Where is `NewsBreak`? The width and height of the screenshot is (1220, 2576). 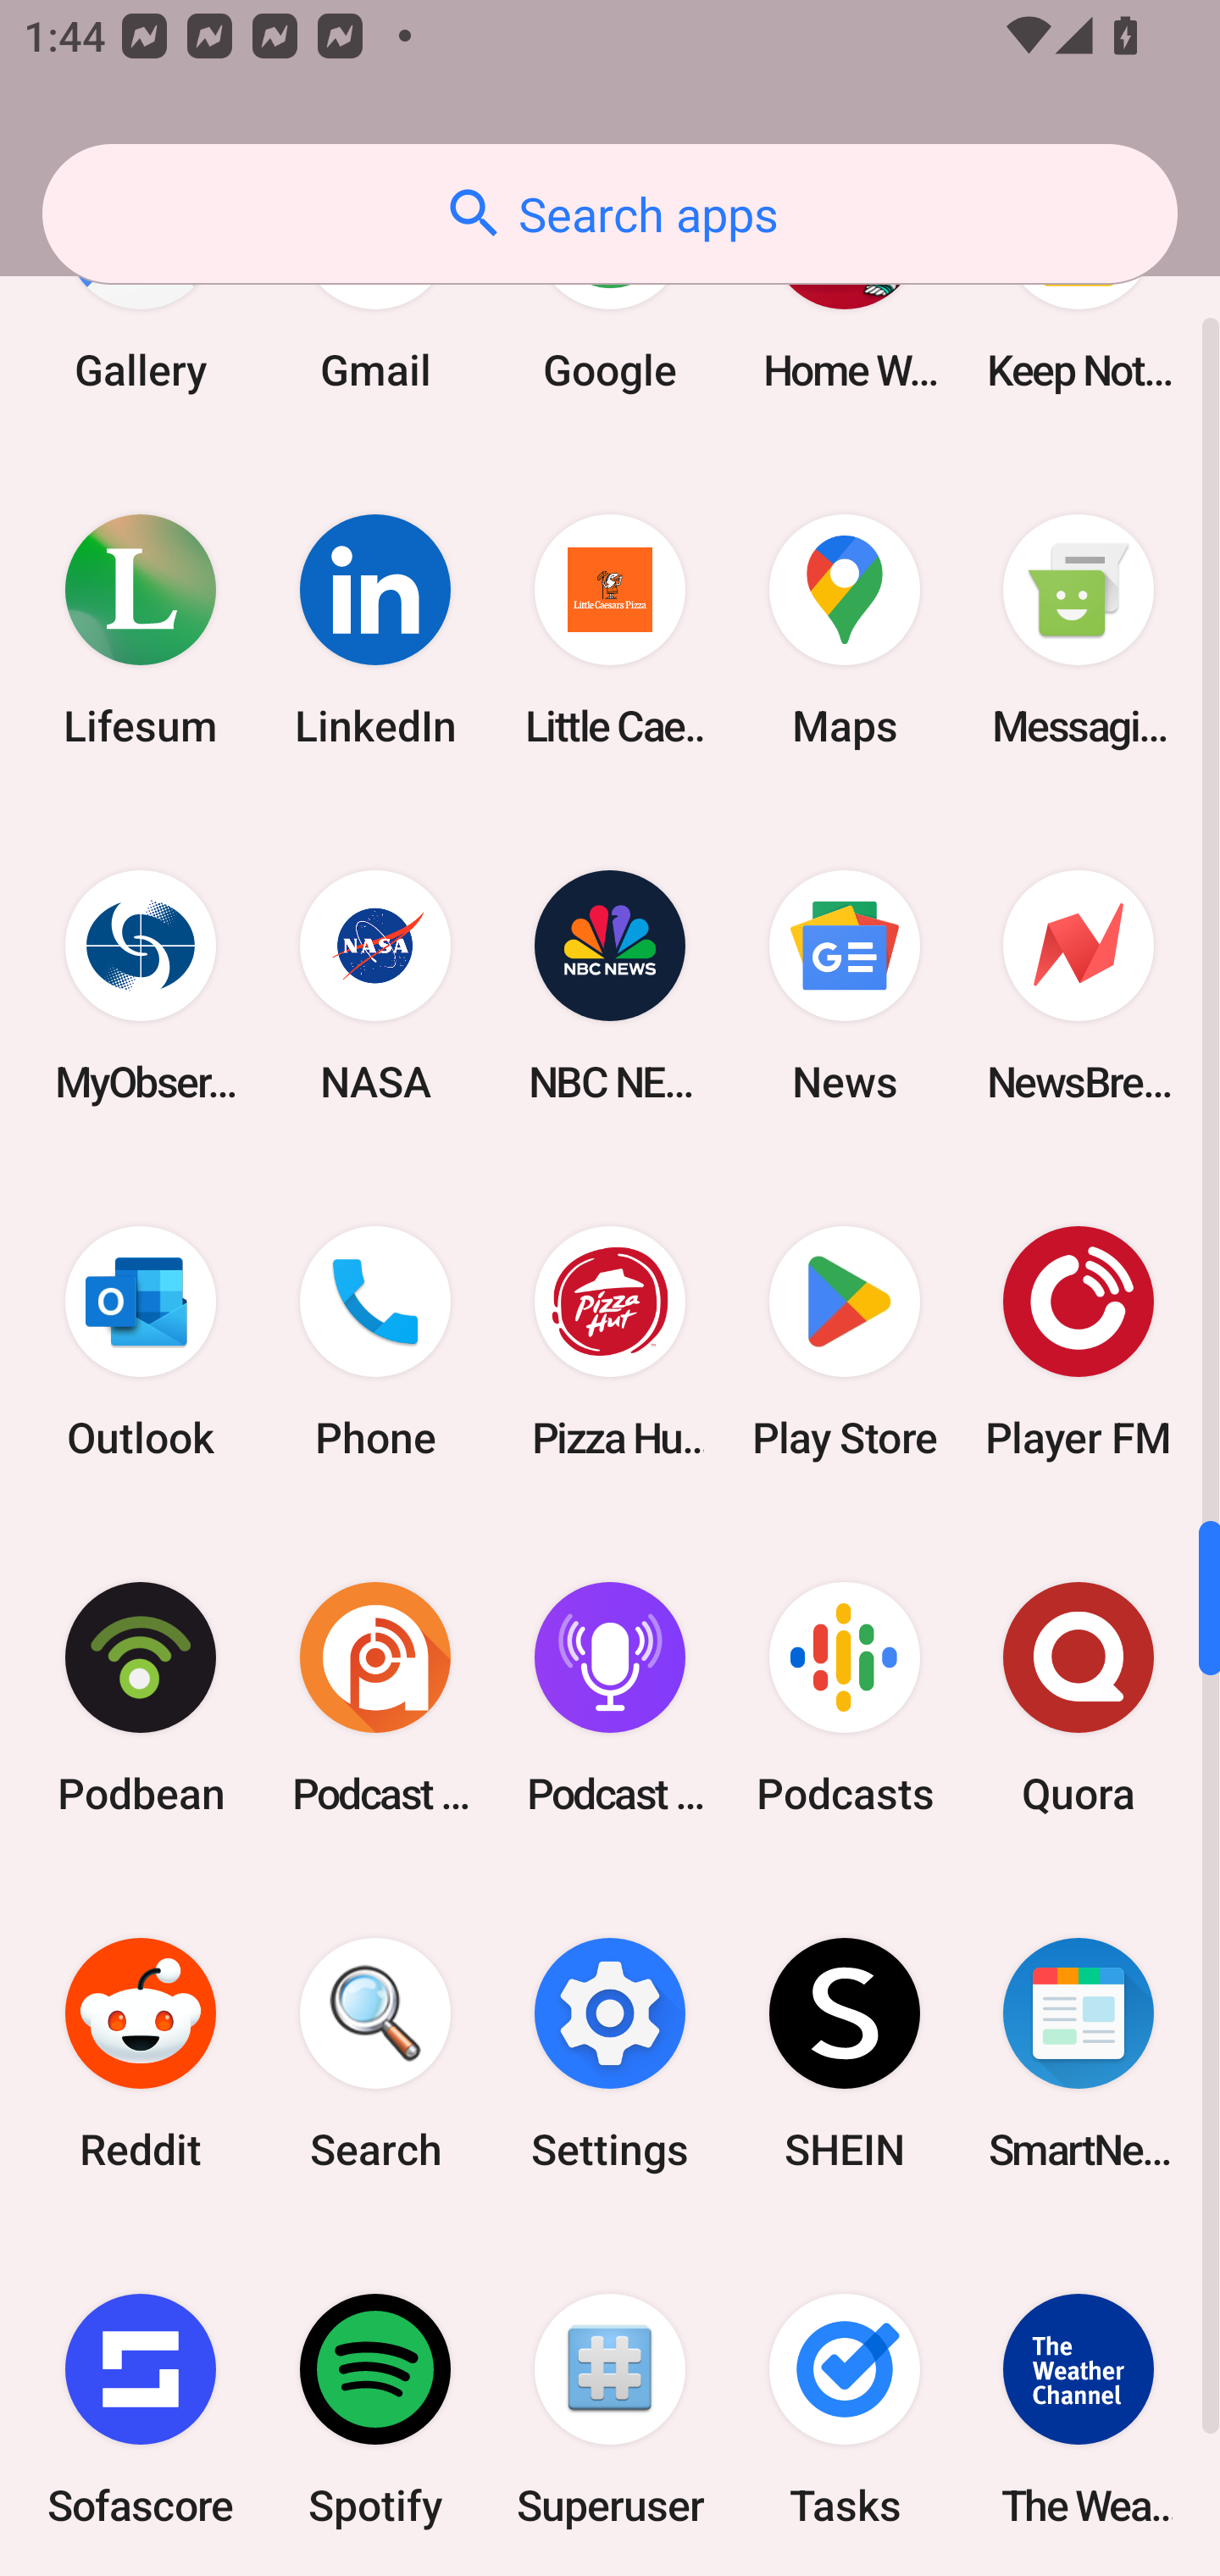
NewsBreak is located at coordinates (1079, 986).